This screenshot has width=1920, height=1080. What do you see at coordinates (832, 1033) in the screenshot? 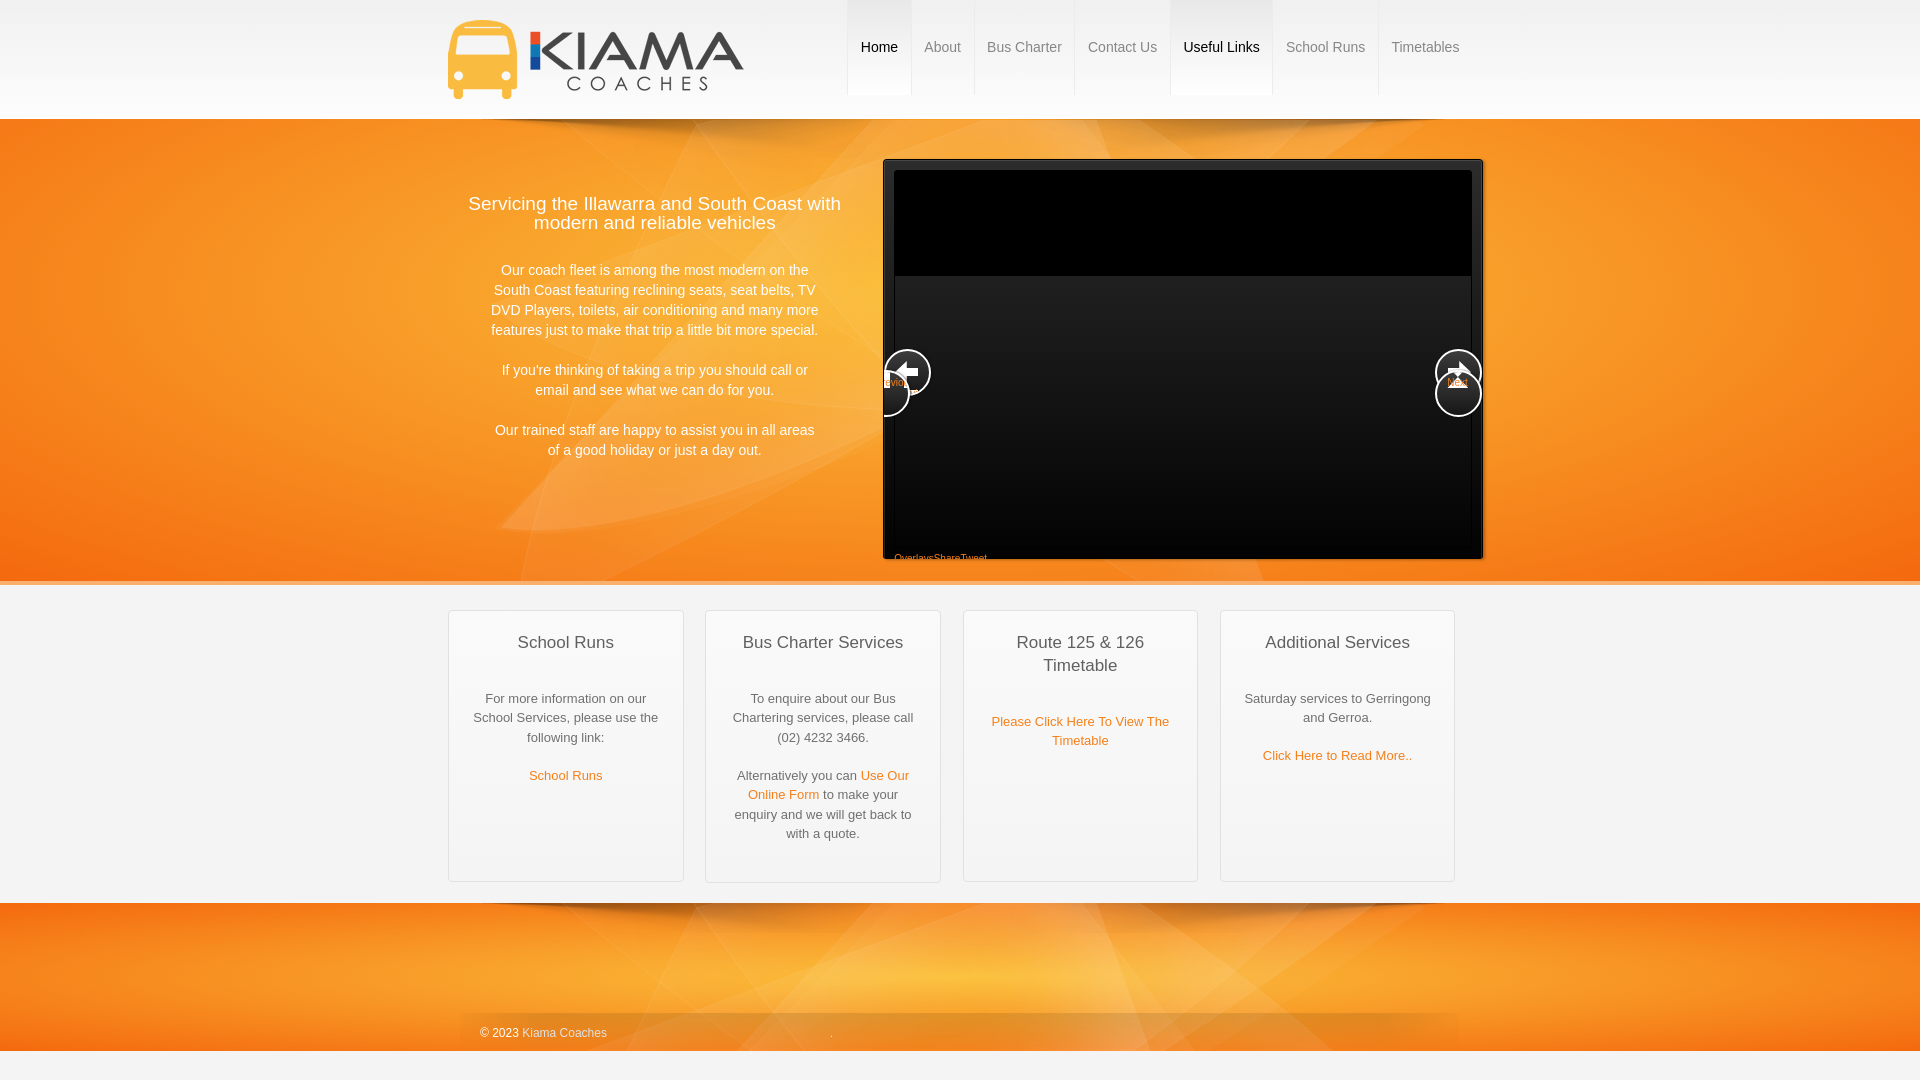
I see `.` at bounding box center [832, 1033].